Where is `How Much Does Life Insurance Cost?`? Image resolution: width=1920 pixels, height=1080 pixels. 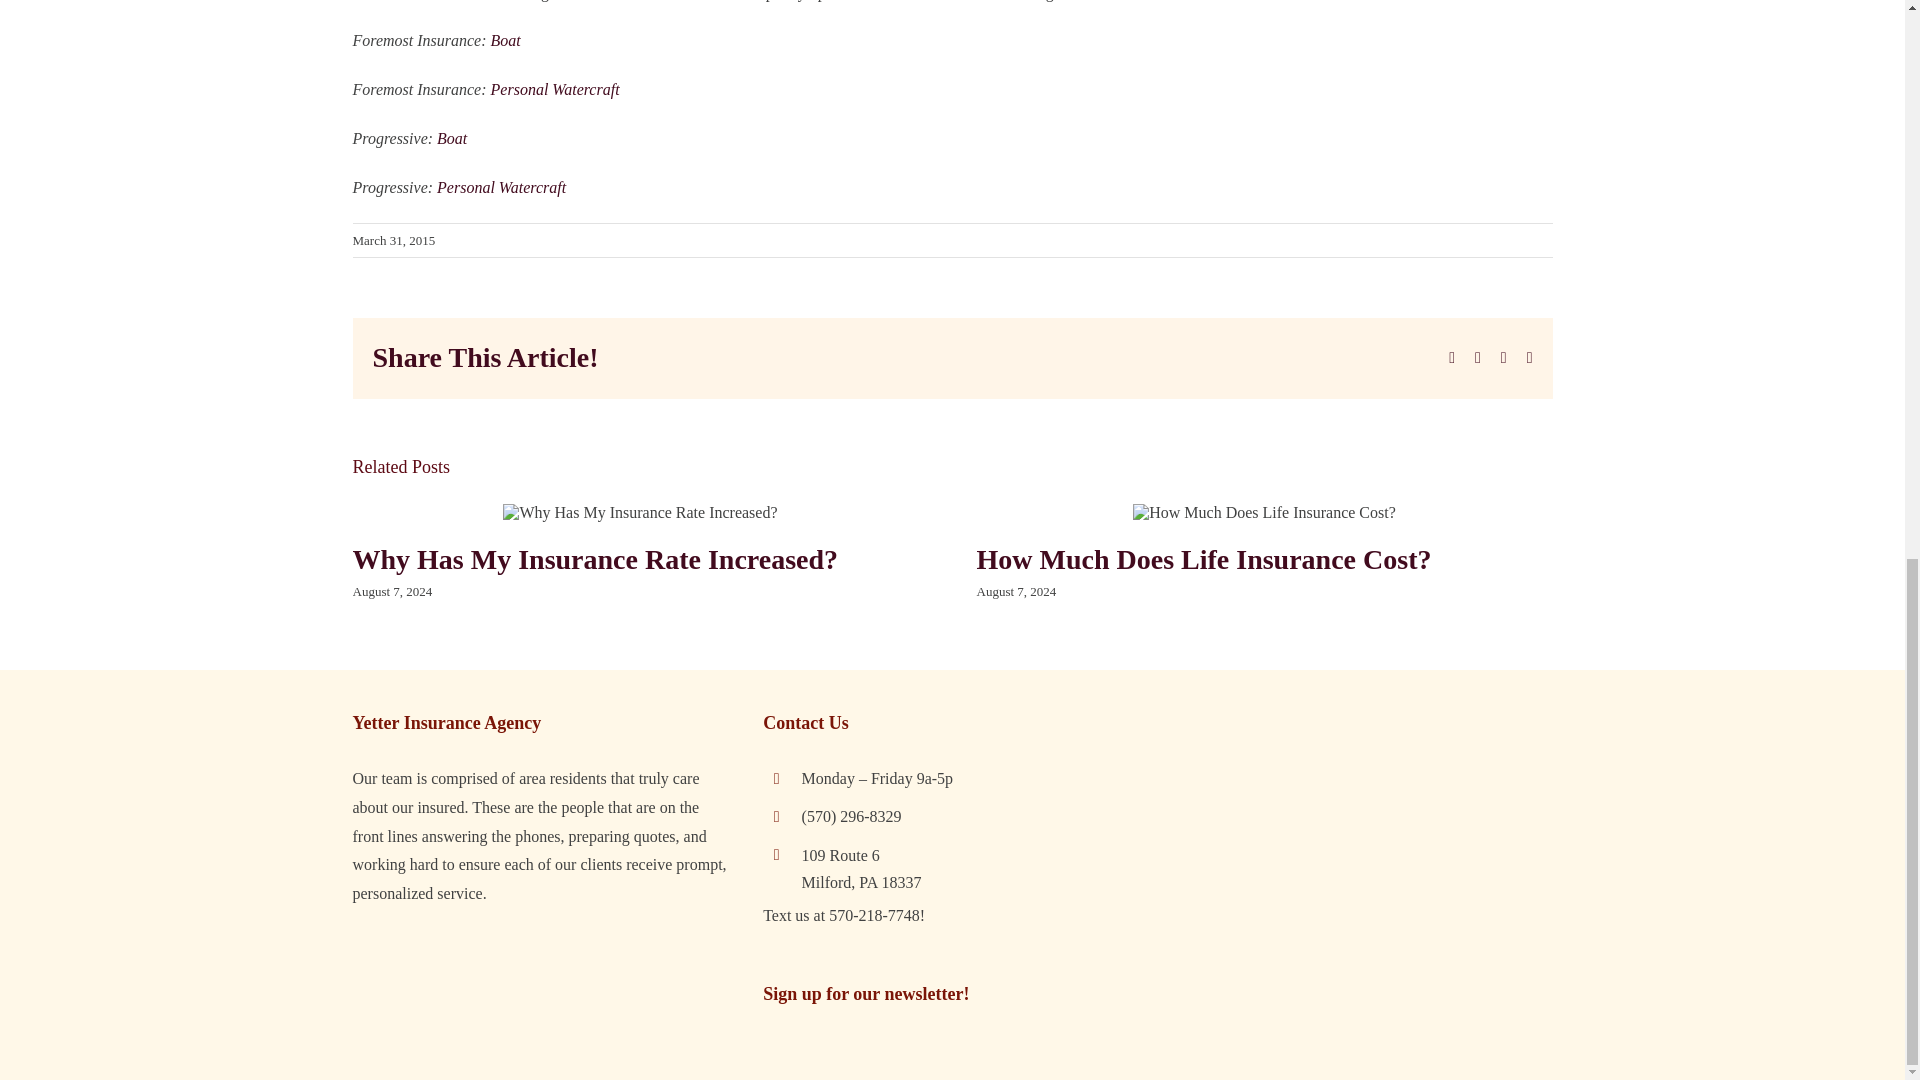
How Much Does Life Insurance Cost? is located at coordinates (1202, 559).